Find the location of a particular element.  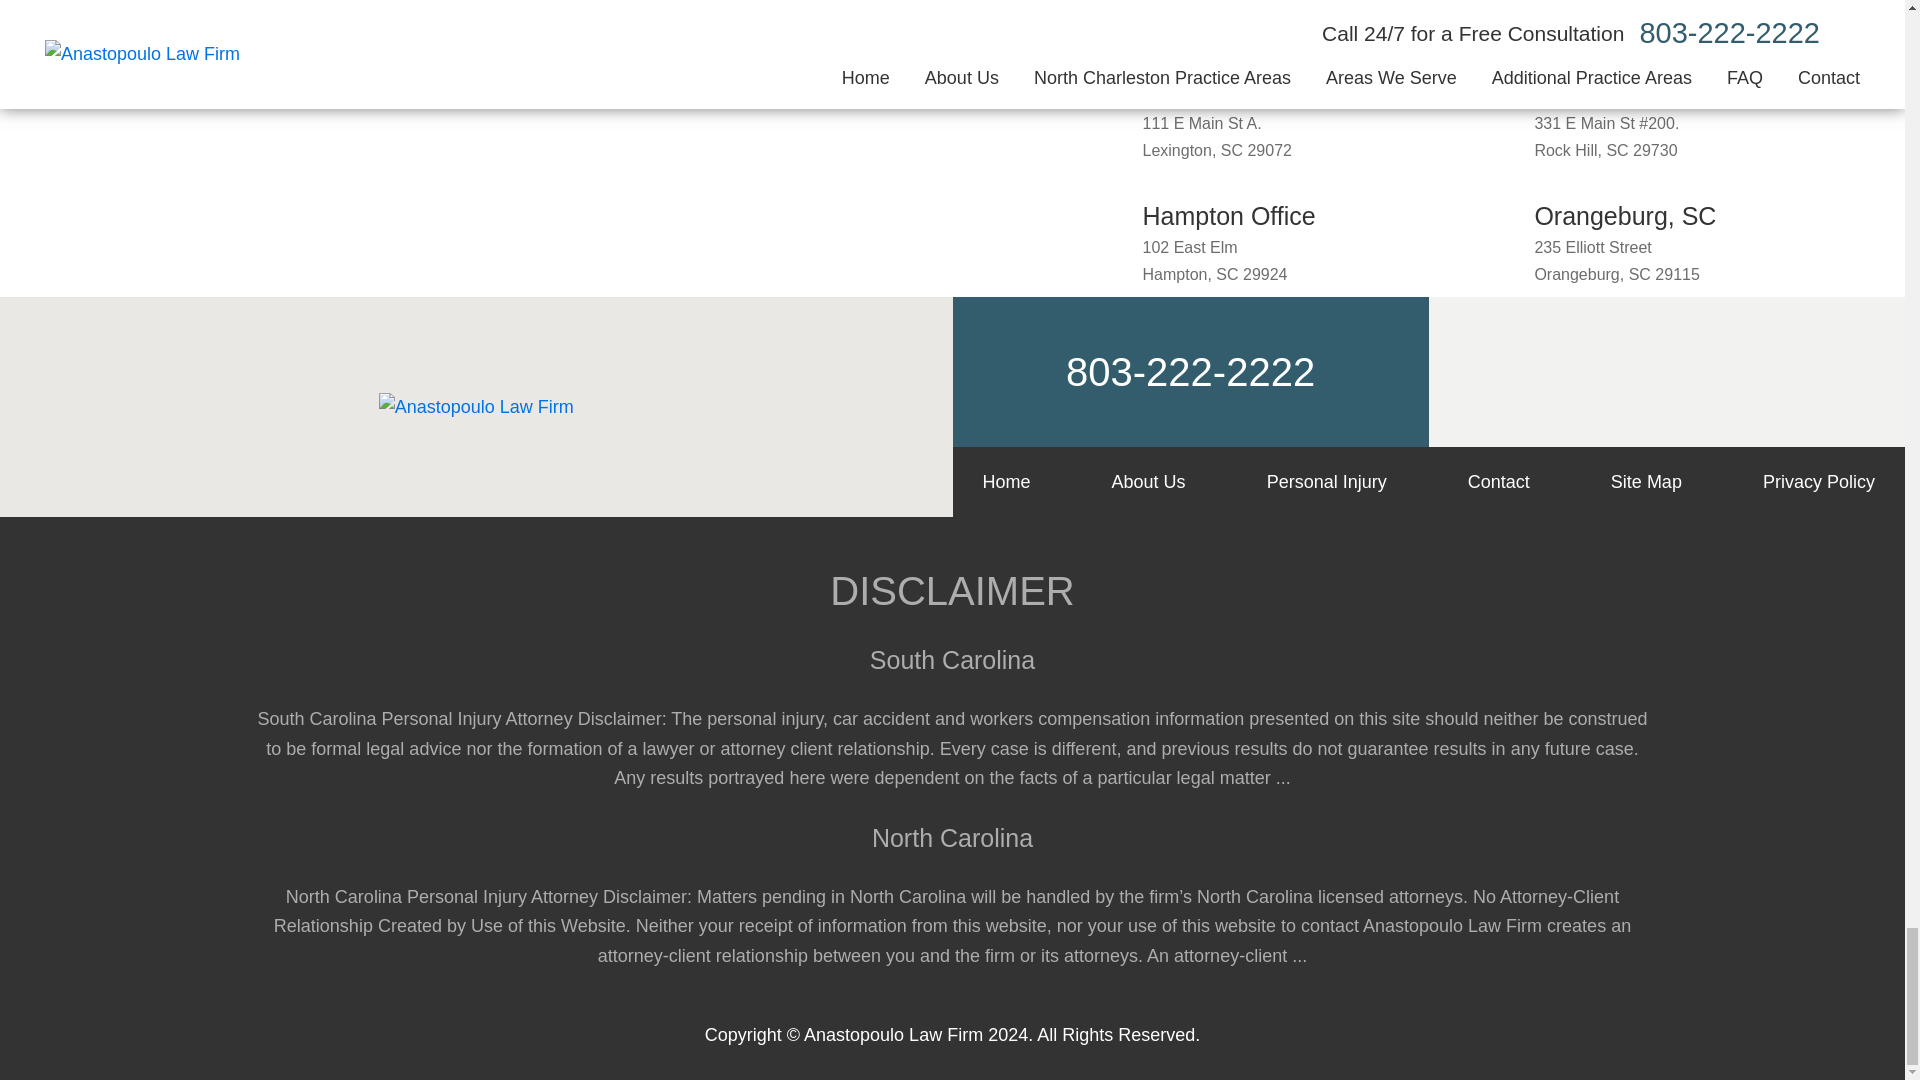

Avvo is located at coordinates (1666, 372).